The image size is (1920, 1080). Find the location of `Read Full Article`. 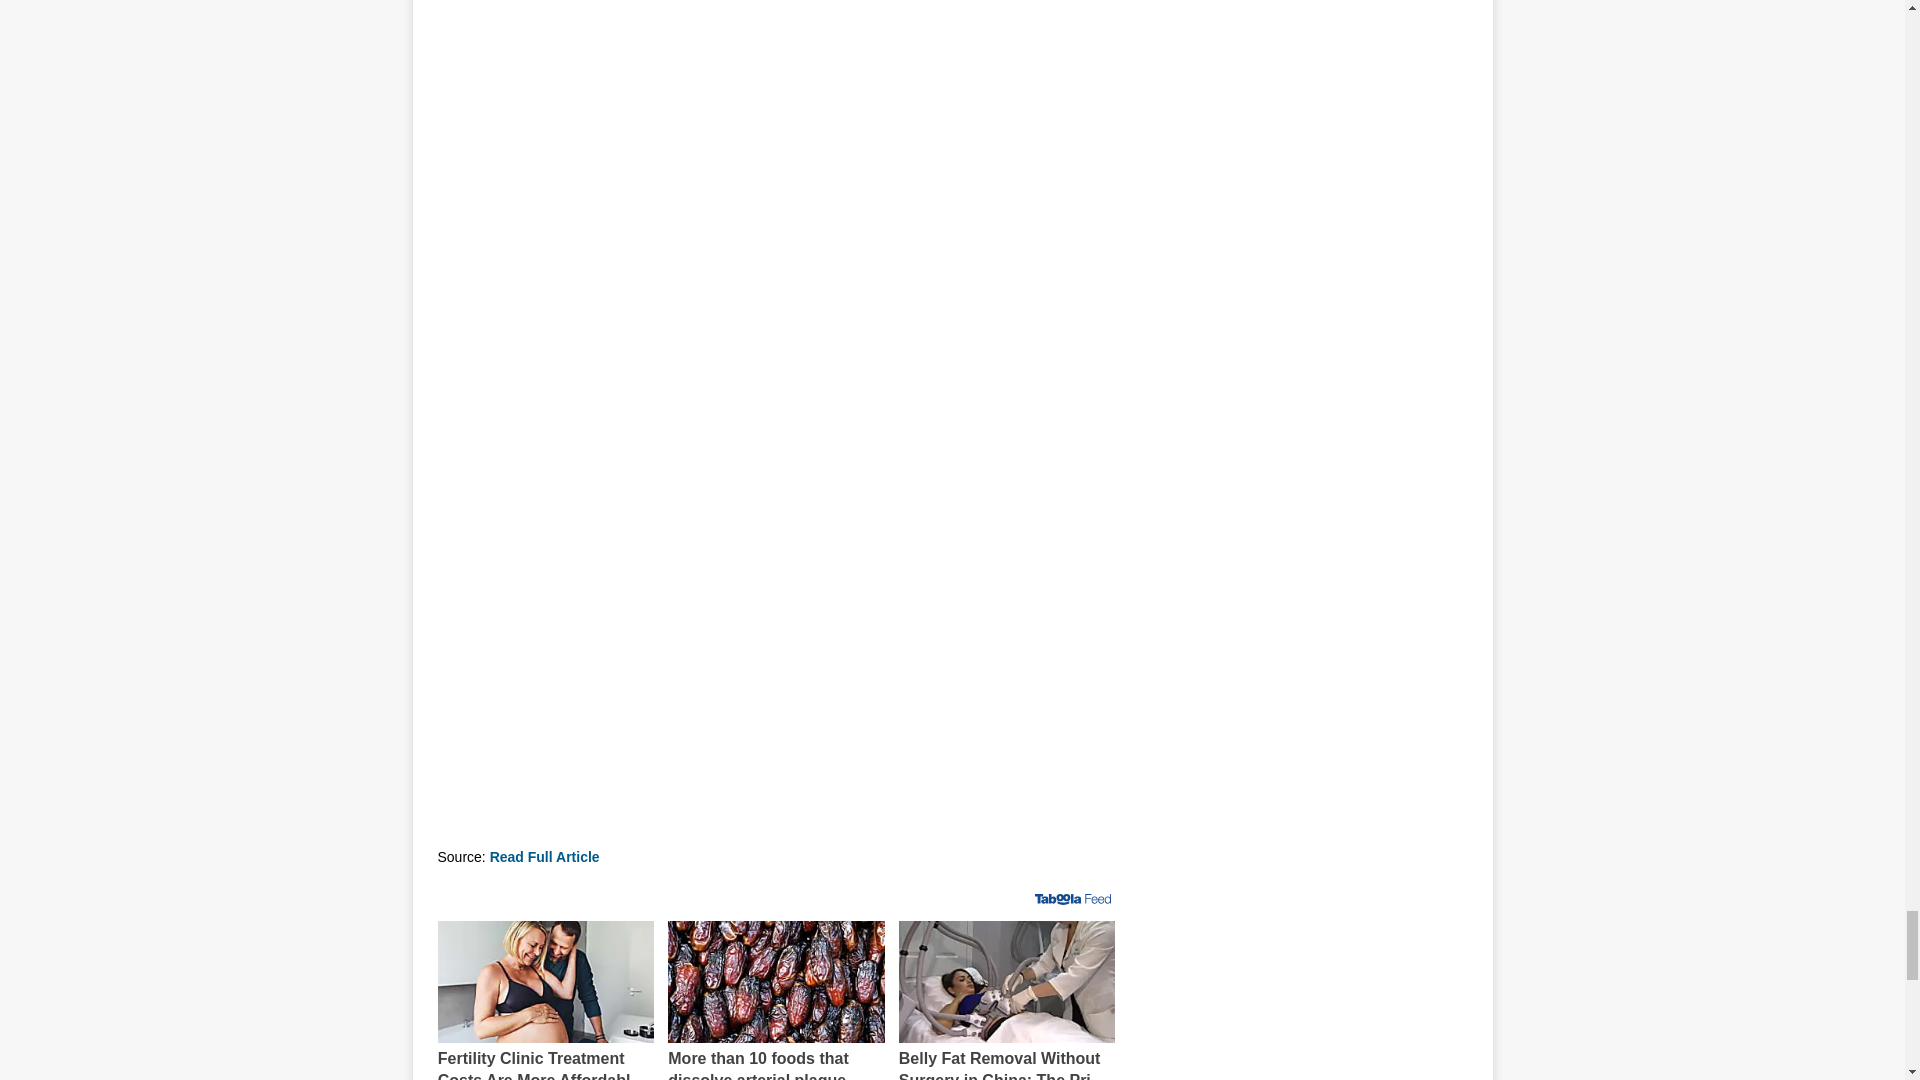

Read Full Article is located at coordinates (544, 856).